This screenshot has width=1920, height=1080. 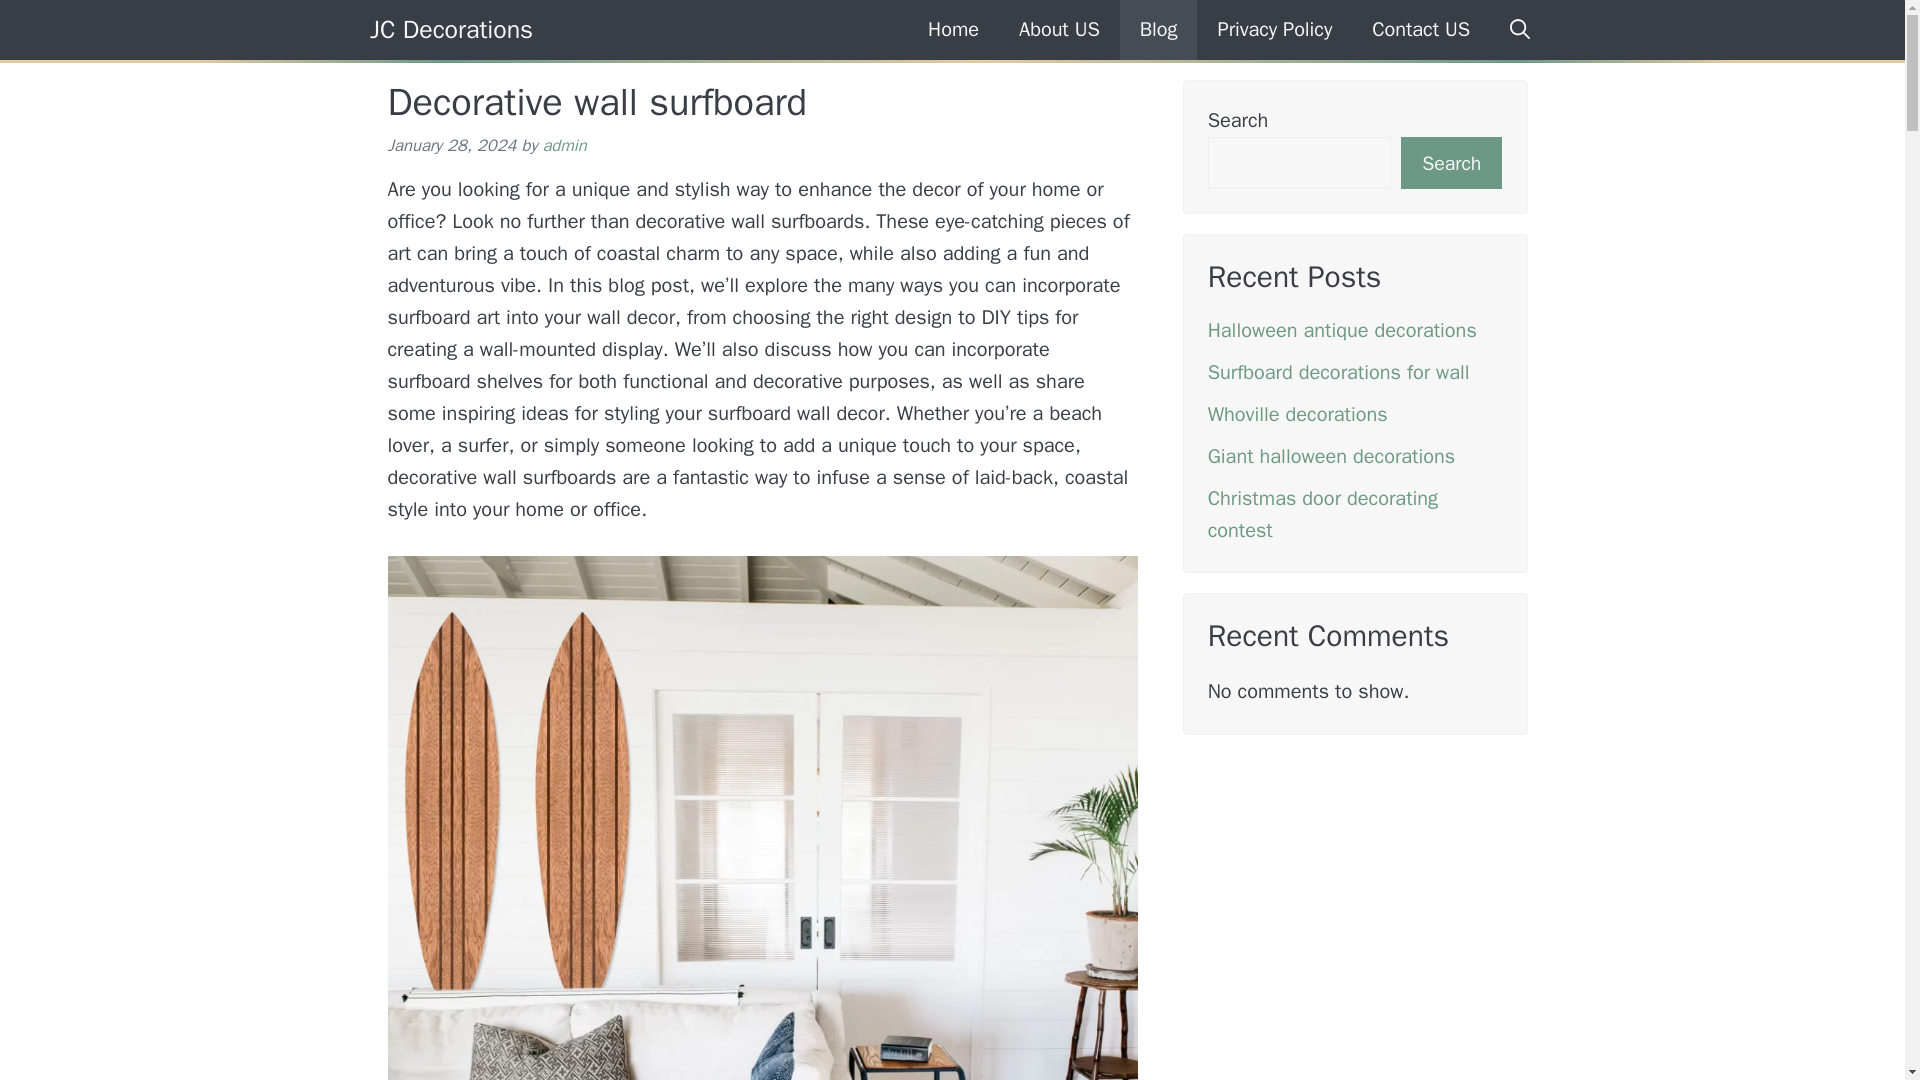 I want to click on Contact US, so click(x=1420, y=30).